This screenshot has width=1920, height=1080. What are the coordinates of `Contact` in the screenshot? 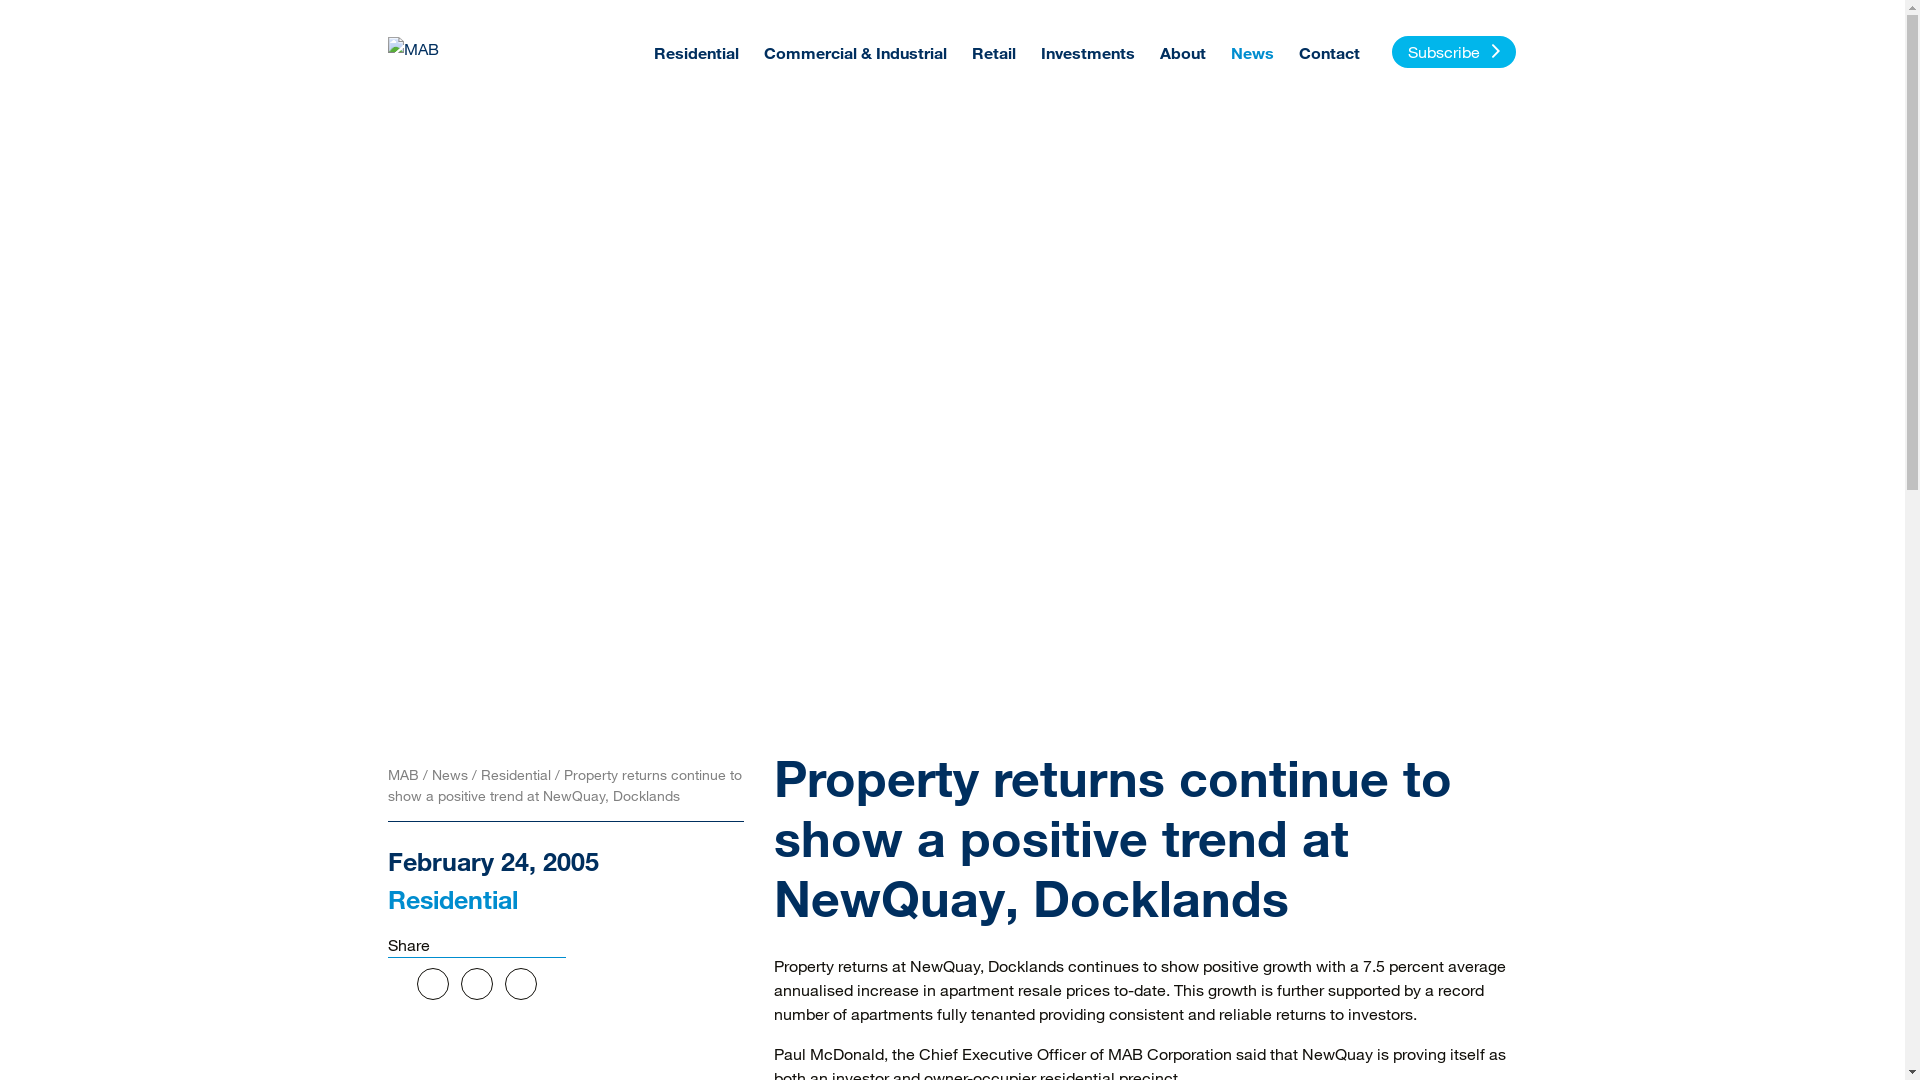 It's located at (1328, 50).